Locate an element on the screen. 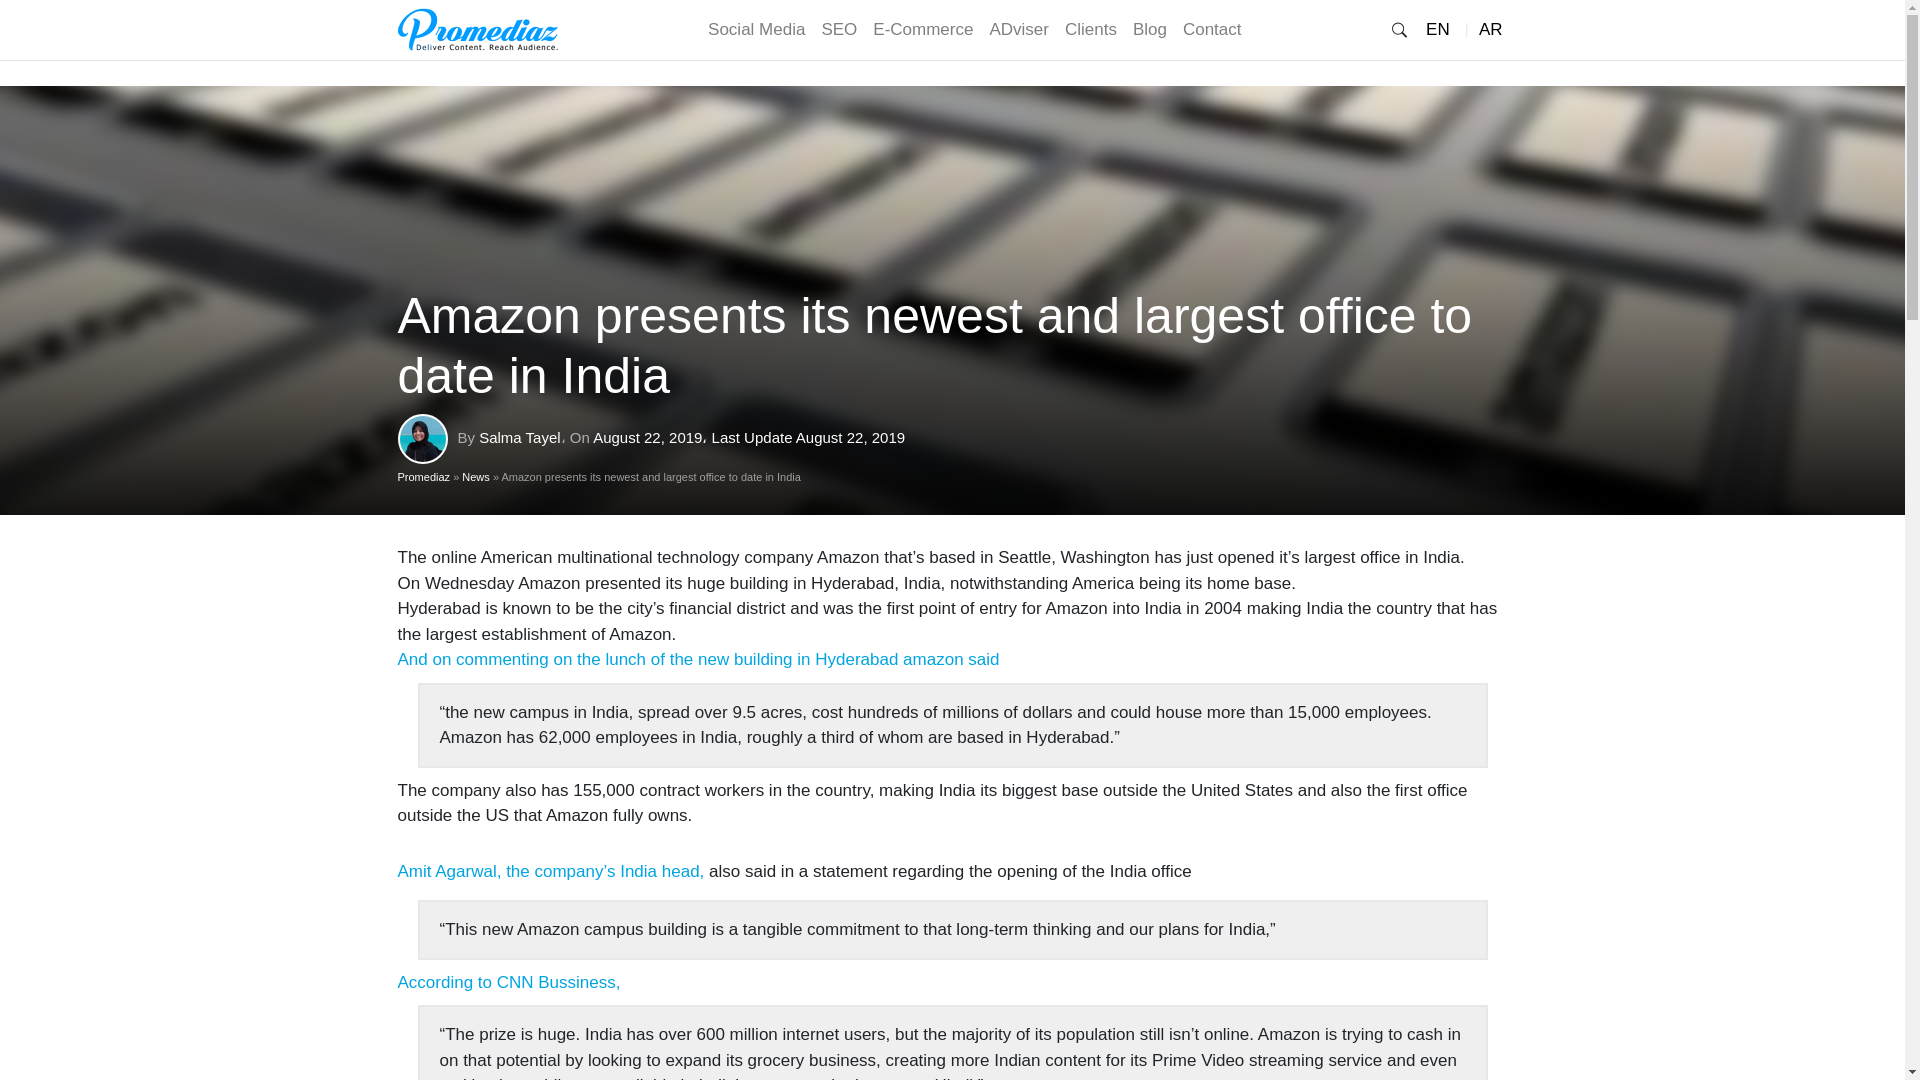  AR is located at coordinates (1490, 29).